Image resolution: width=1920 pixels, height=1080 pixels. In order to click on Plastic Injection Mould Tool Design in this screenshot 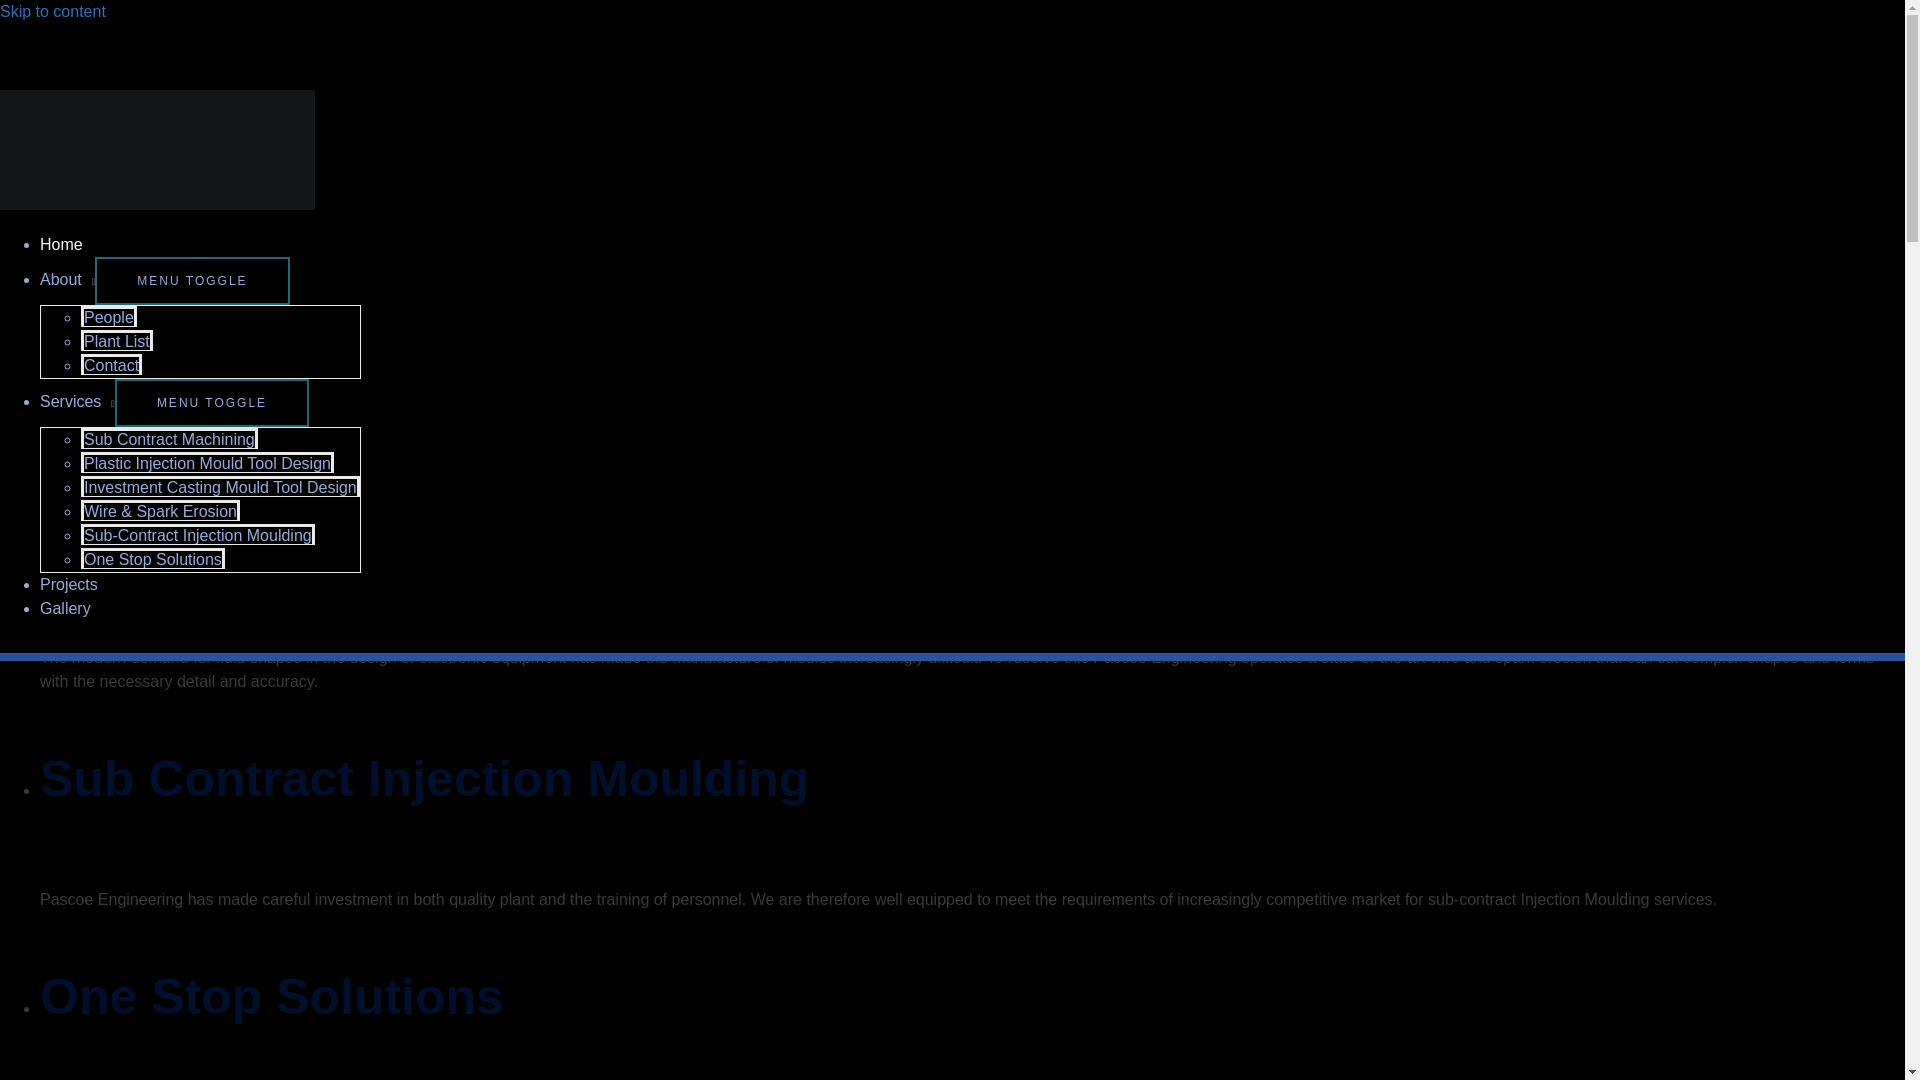, I will do `click(207, 462)`.